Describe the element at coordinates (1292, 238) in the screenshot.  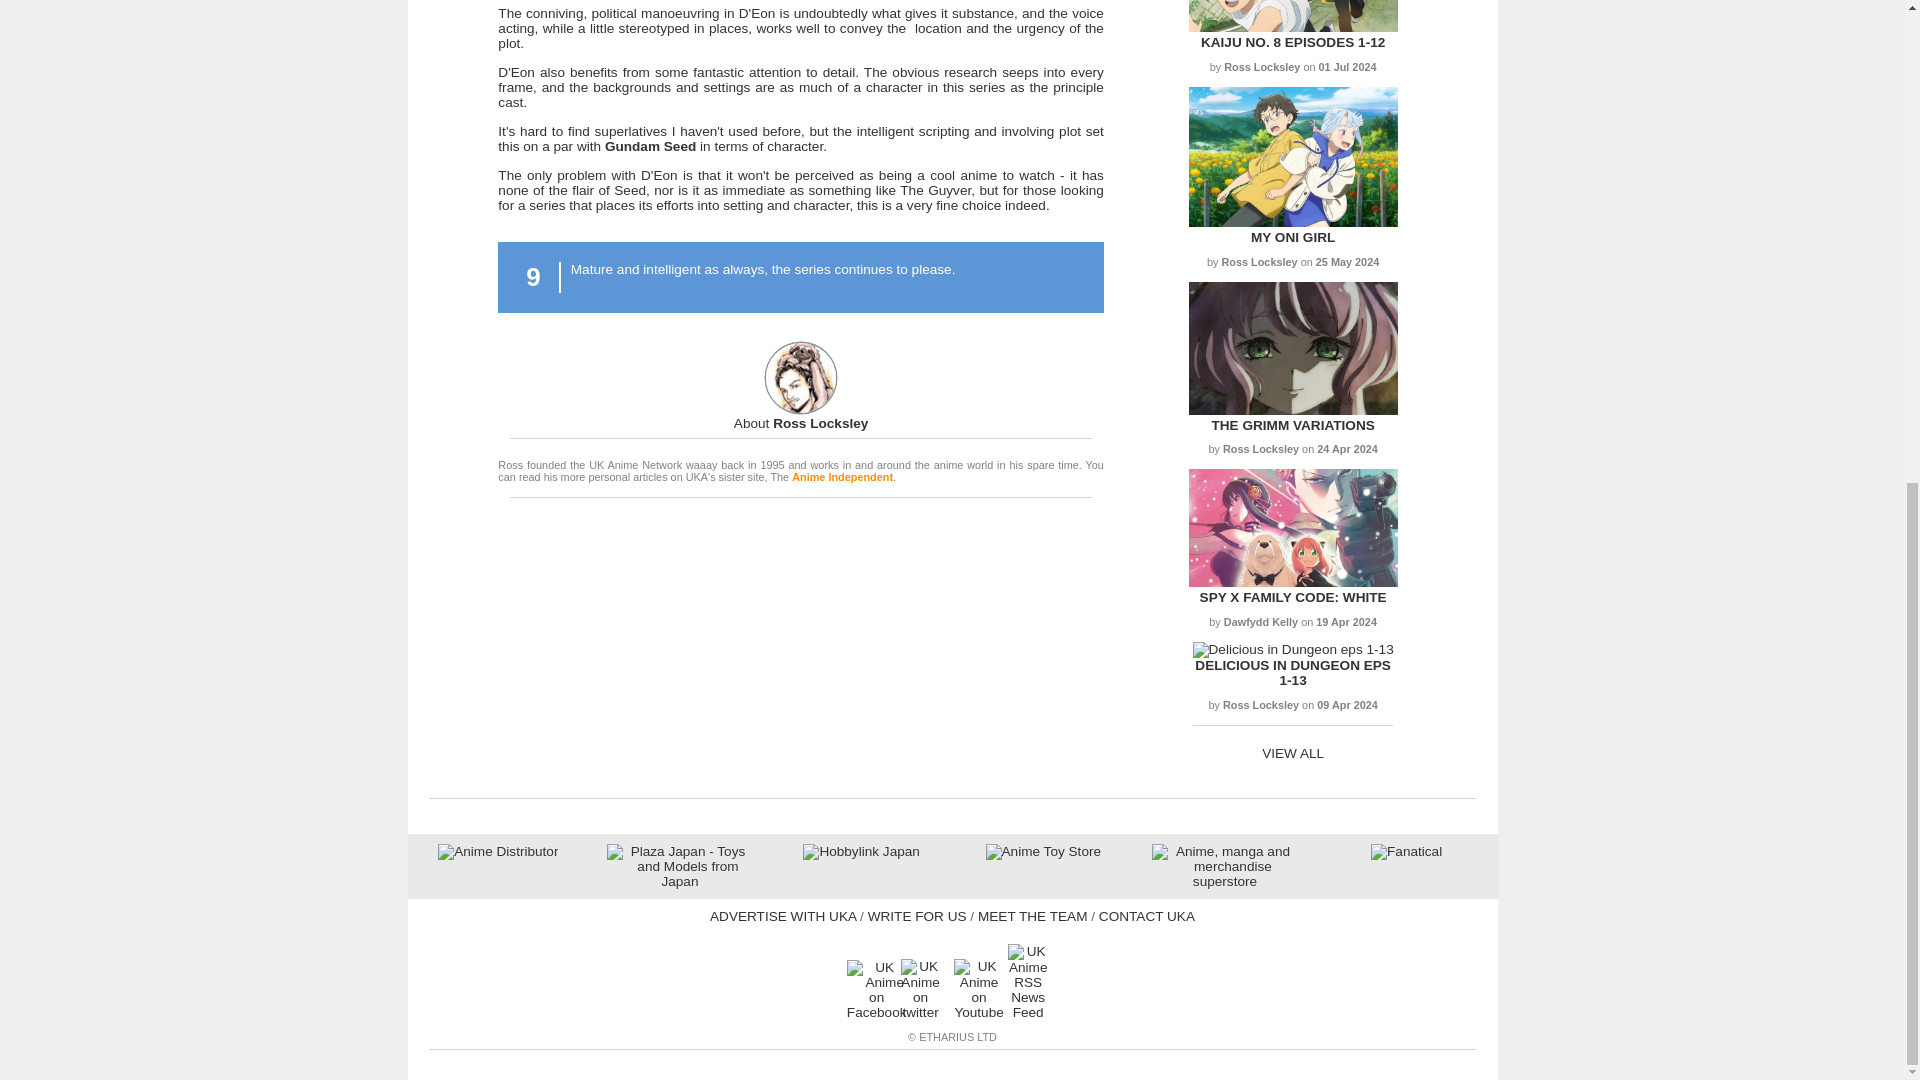
I see `My Oni Girl` at that location.